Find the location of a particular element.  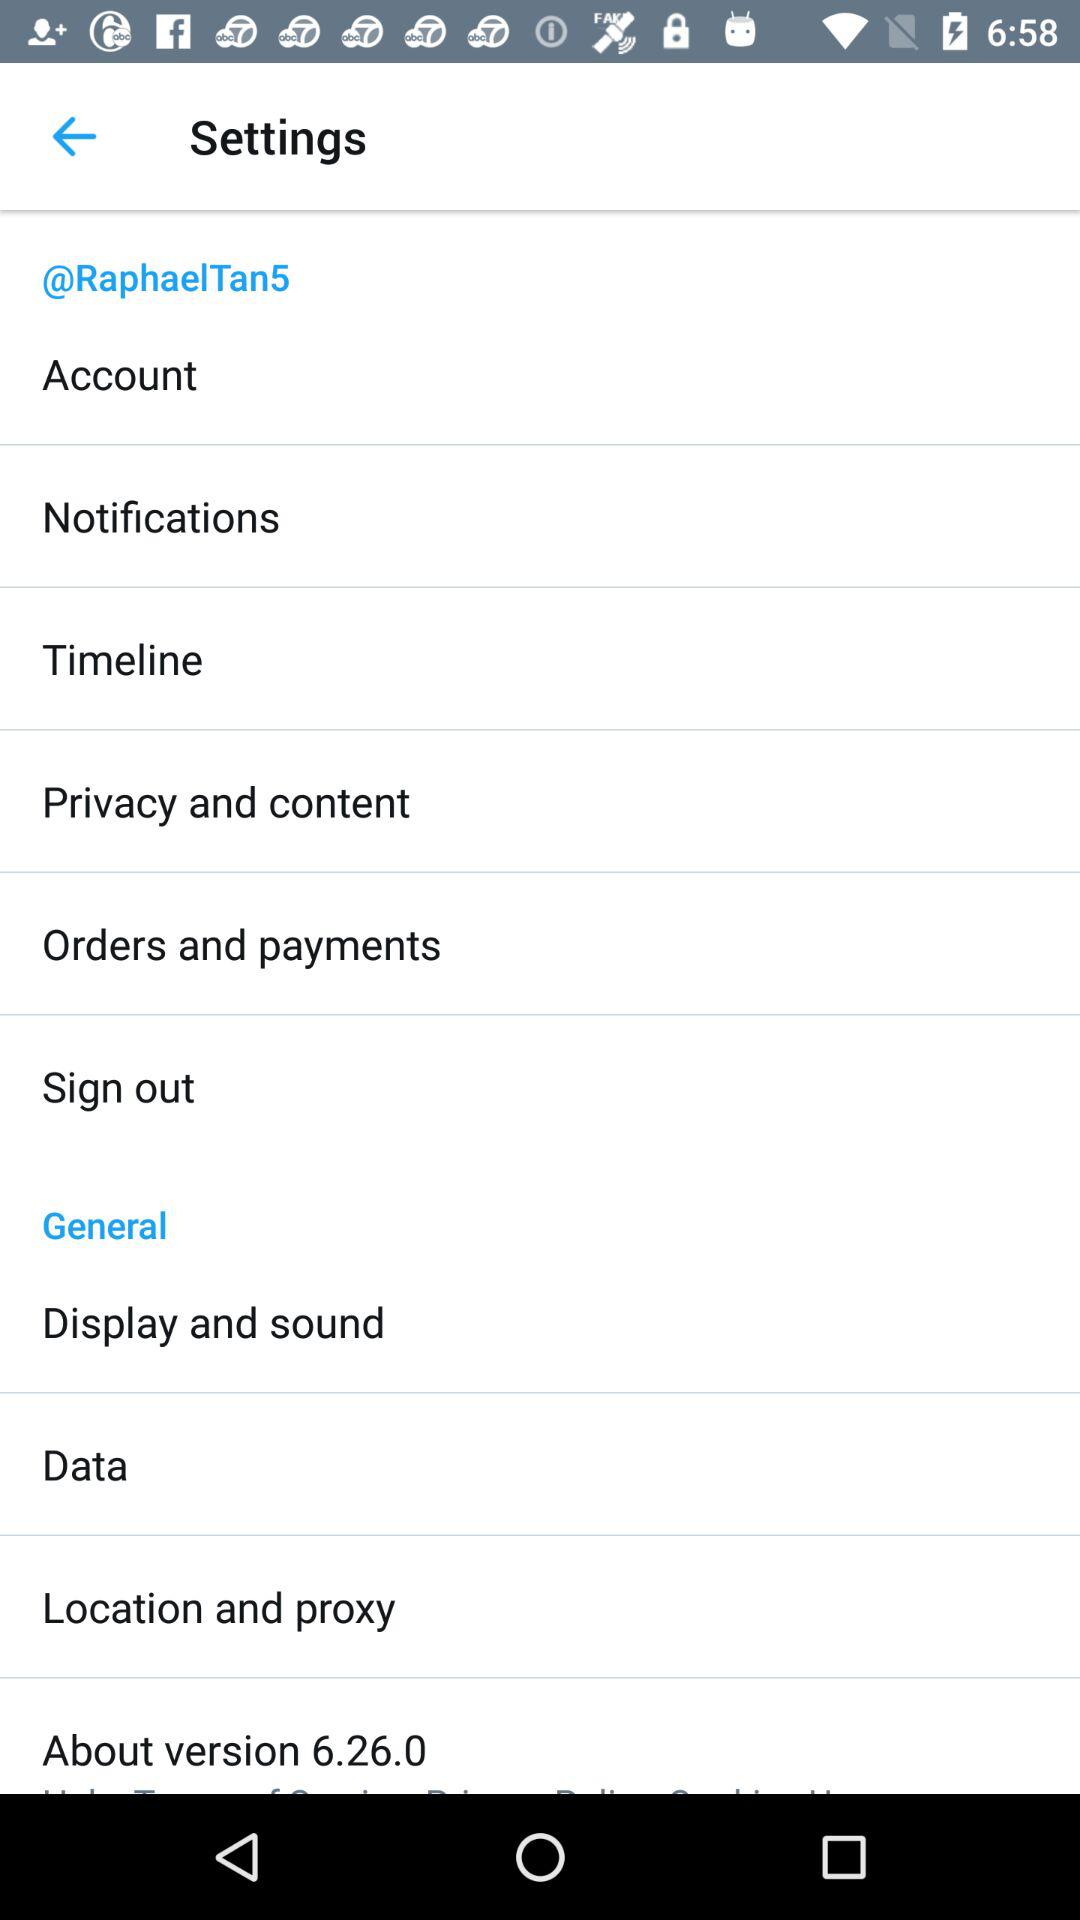

scroll to account is located at coordinates (120, 373).